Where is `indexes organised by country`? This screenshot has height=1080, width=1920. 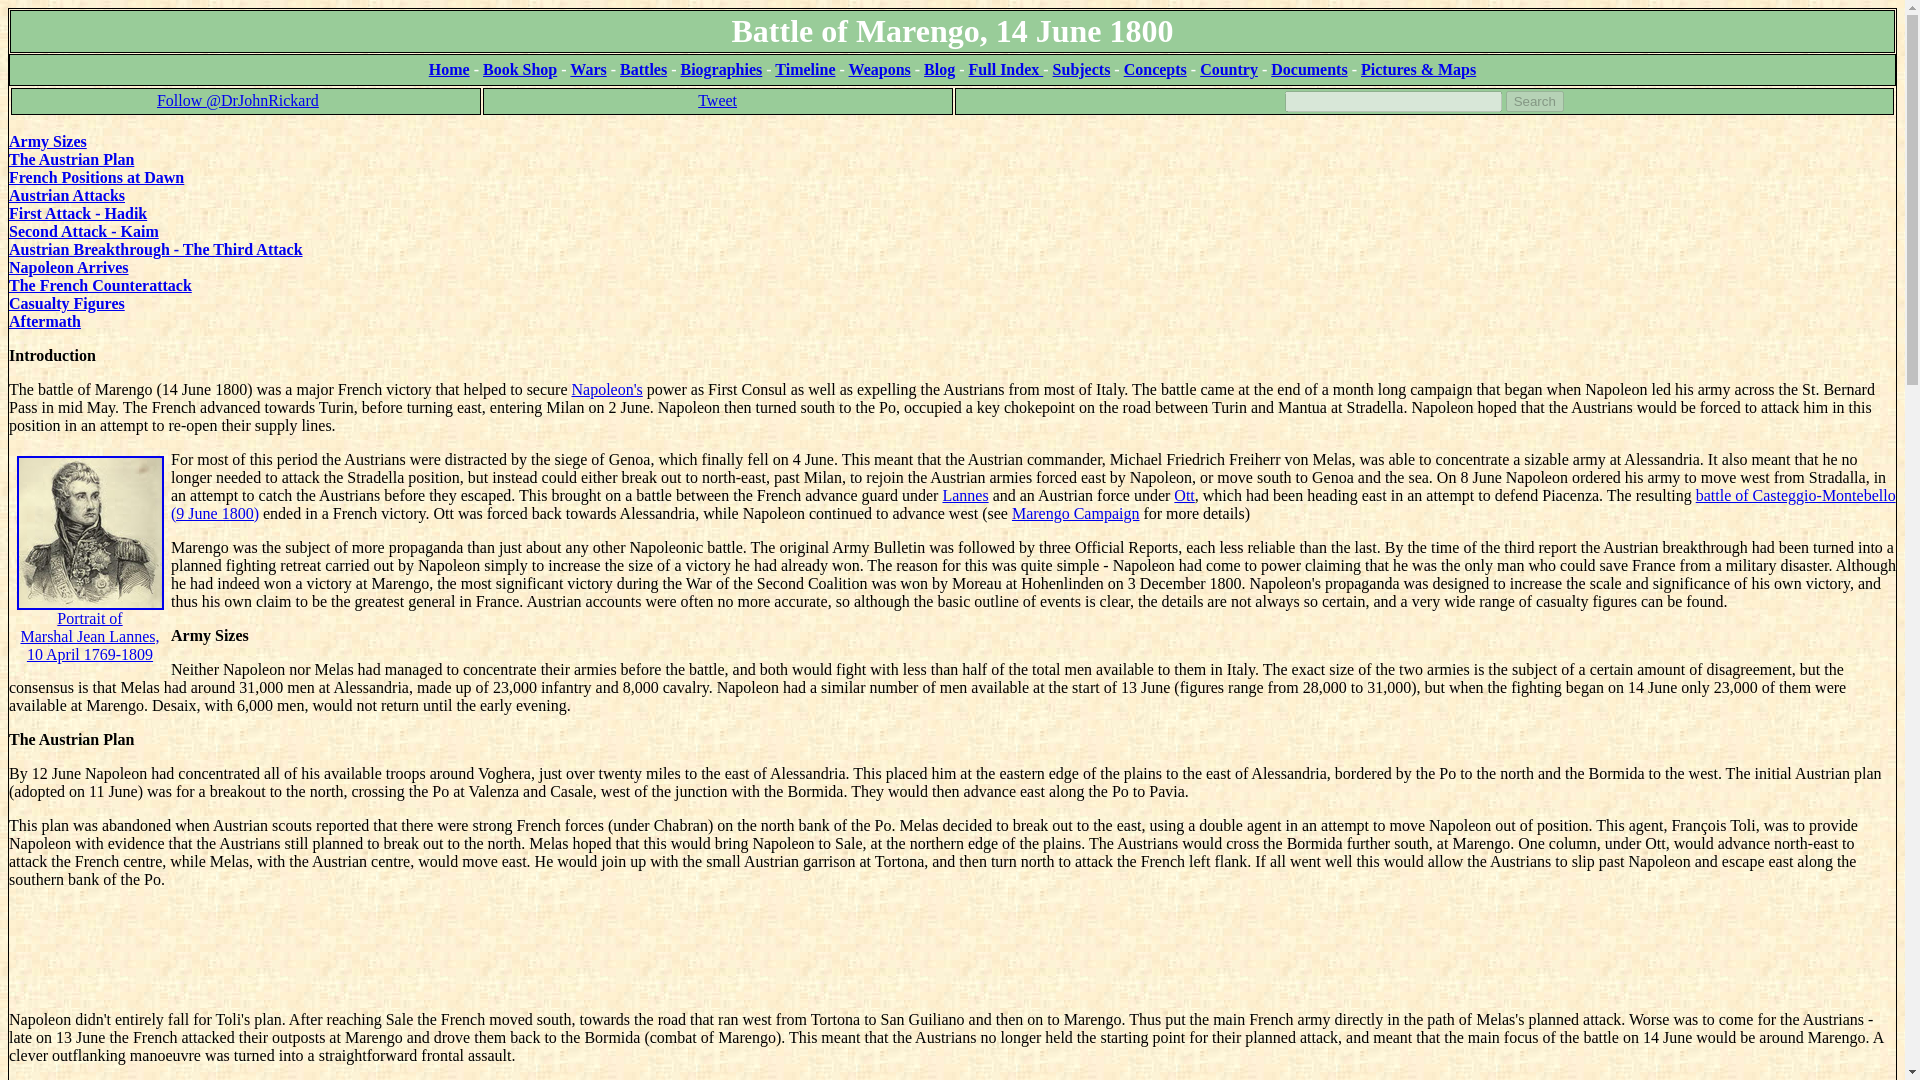 indexes organised by country is located at coordinates (1228, 68).